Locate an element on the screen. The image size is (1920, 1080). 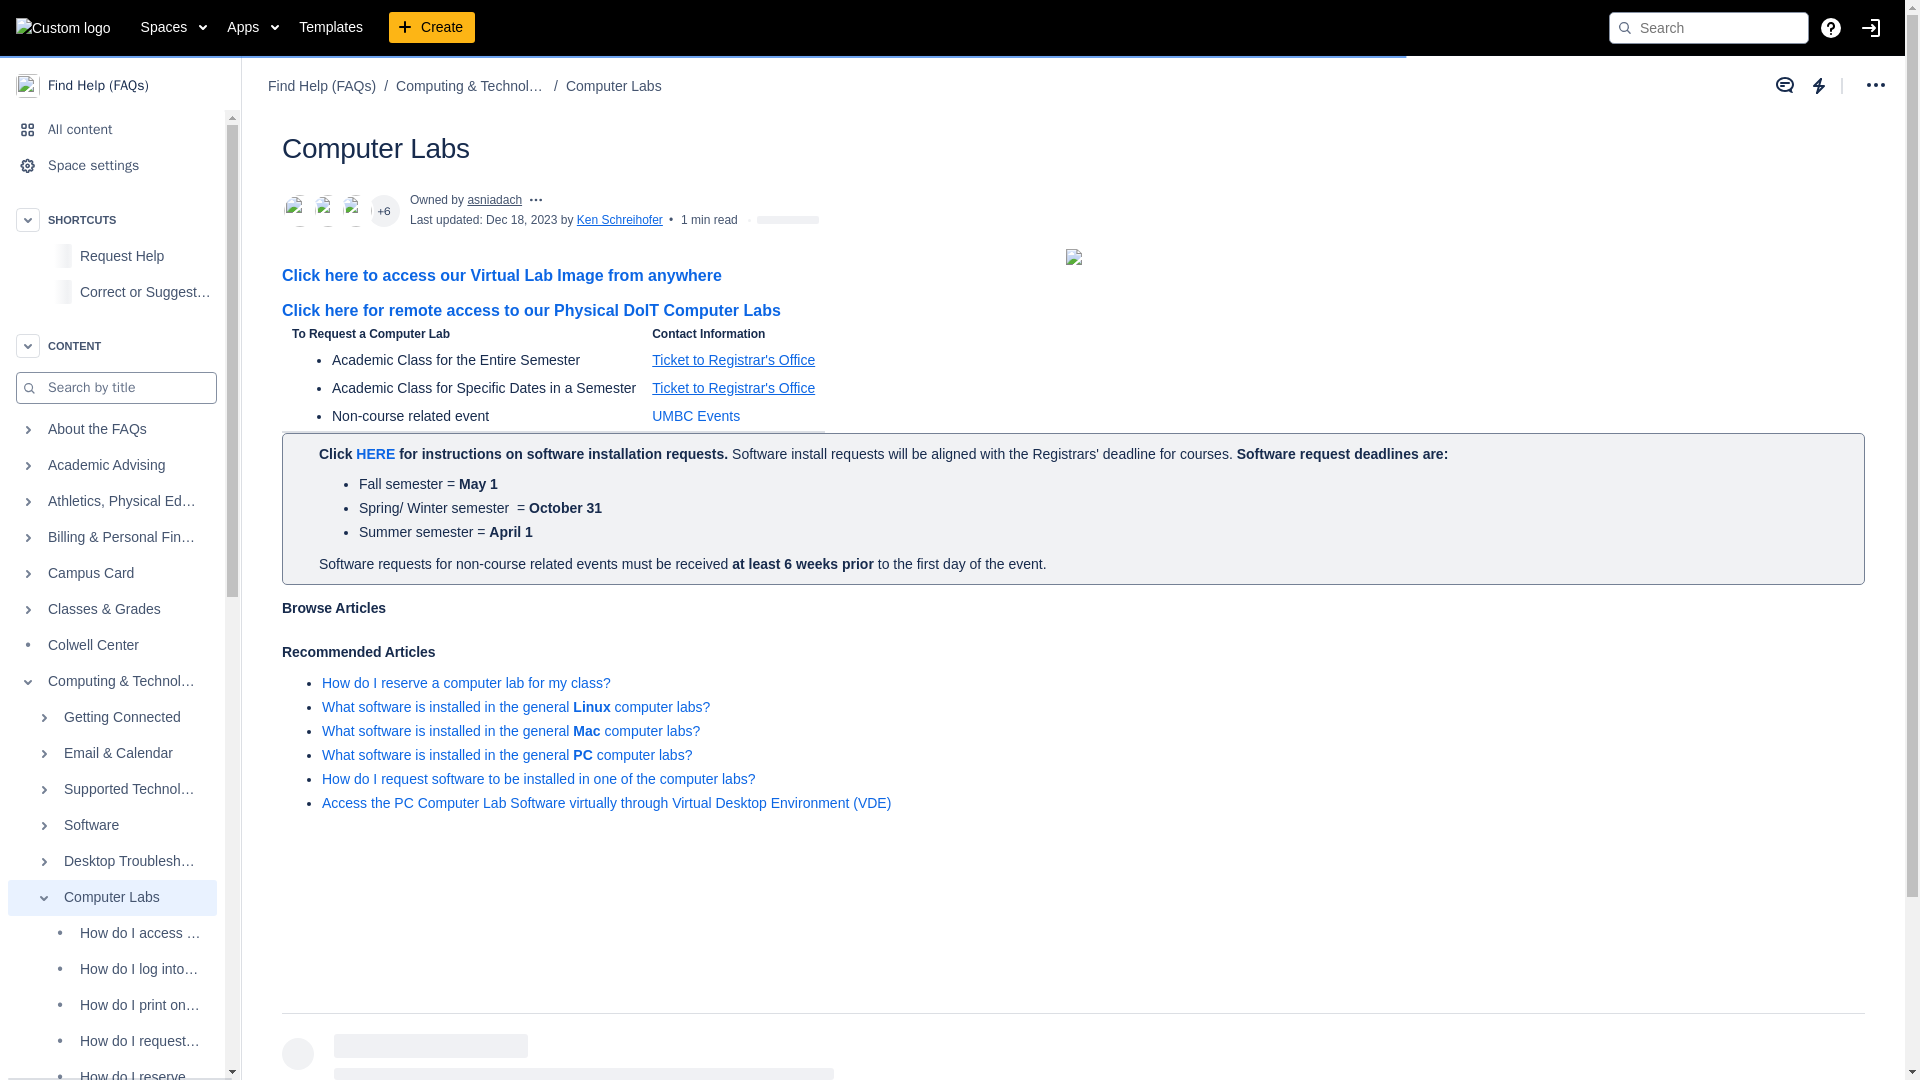
Desktop Troubleshooting is located at coordinates (112, 862).